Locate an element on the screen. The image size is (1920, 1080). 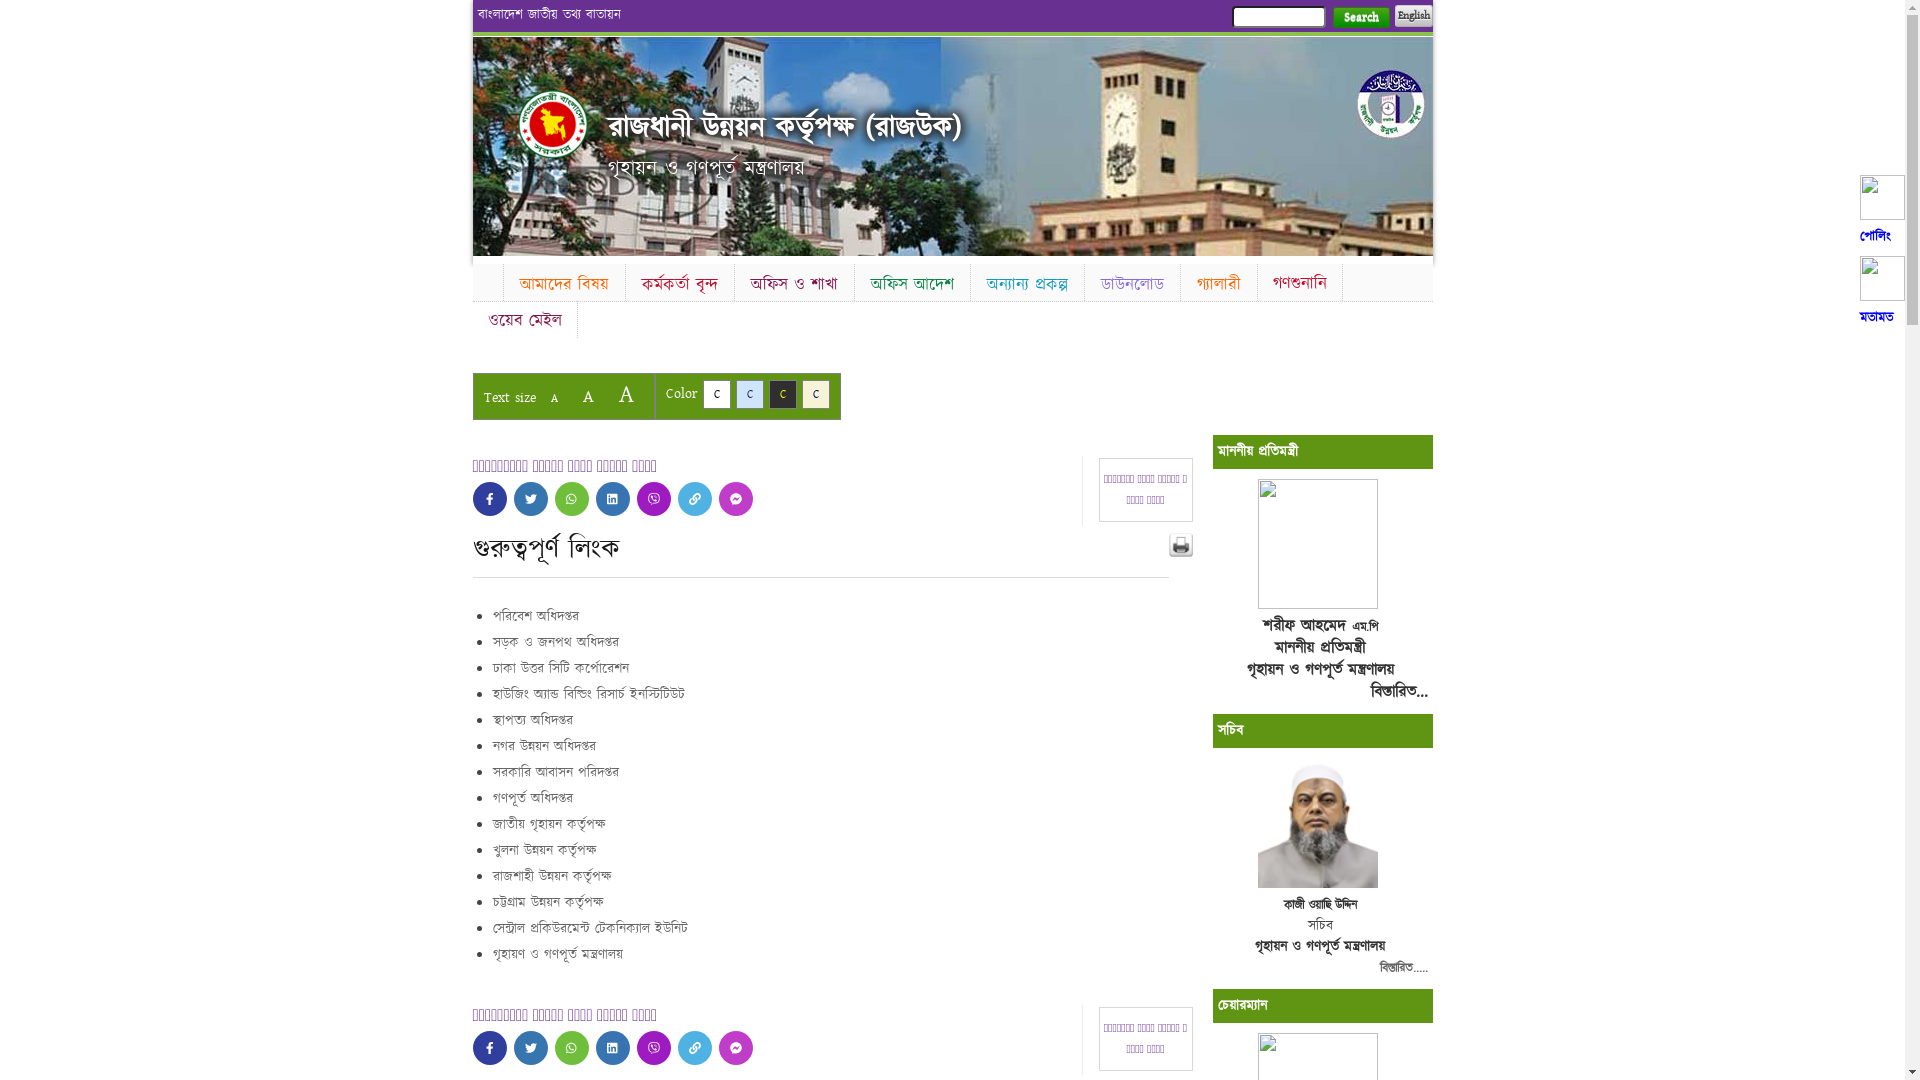
English is located at coordinates (1413, 16).